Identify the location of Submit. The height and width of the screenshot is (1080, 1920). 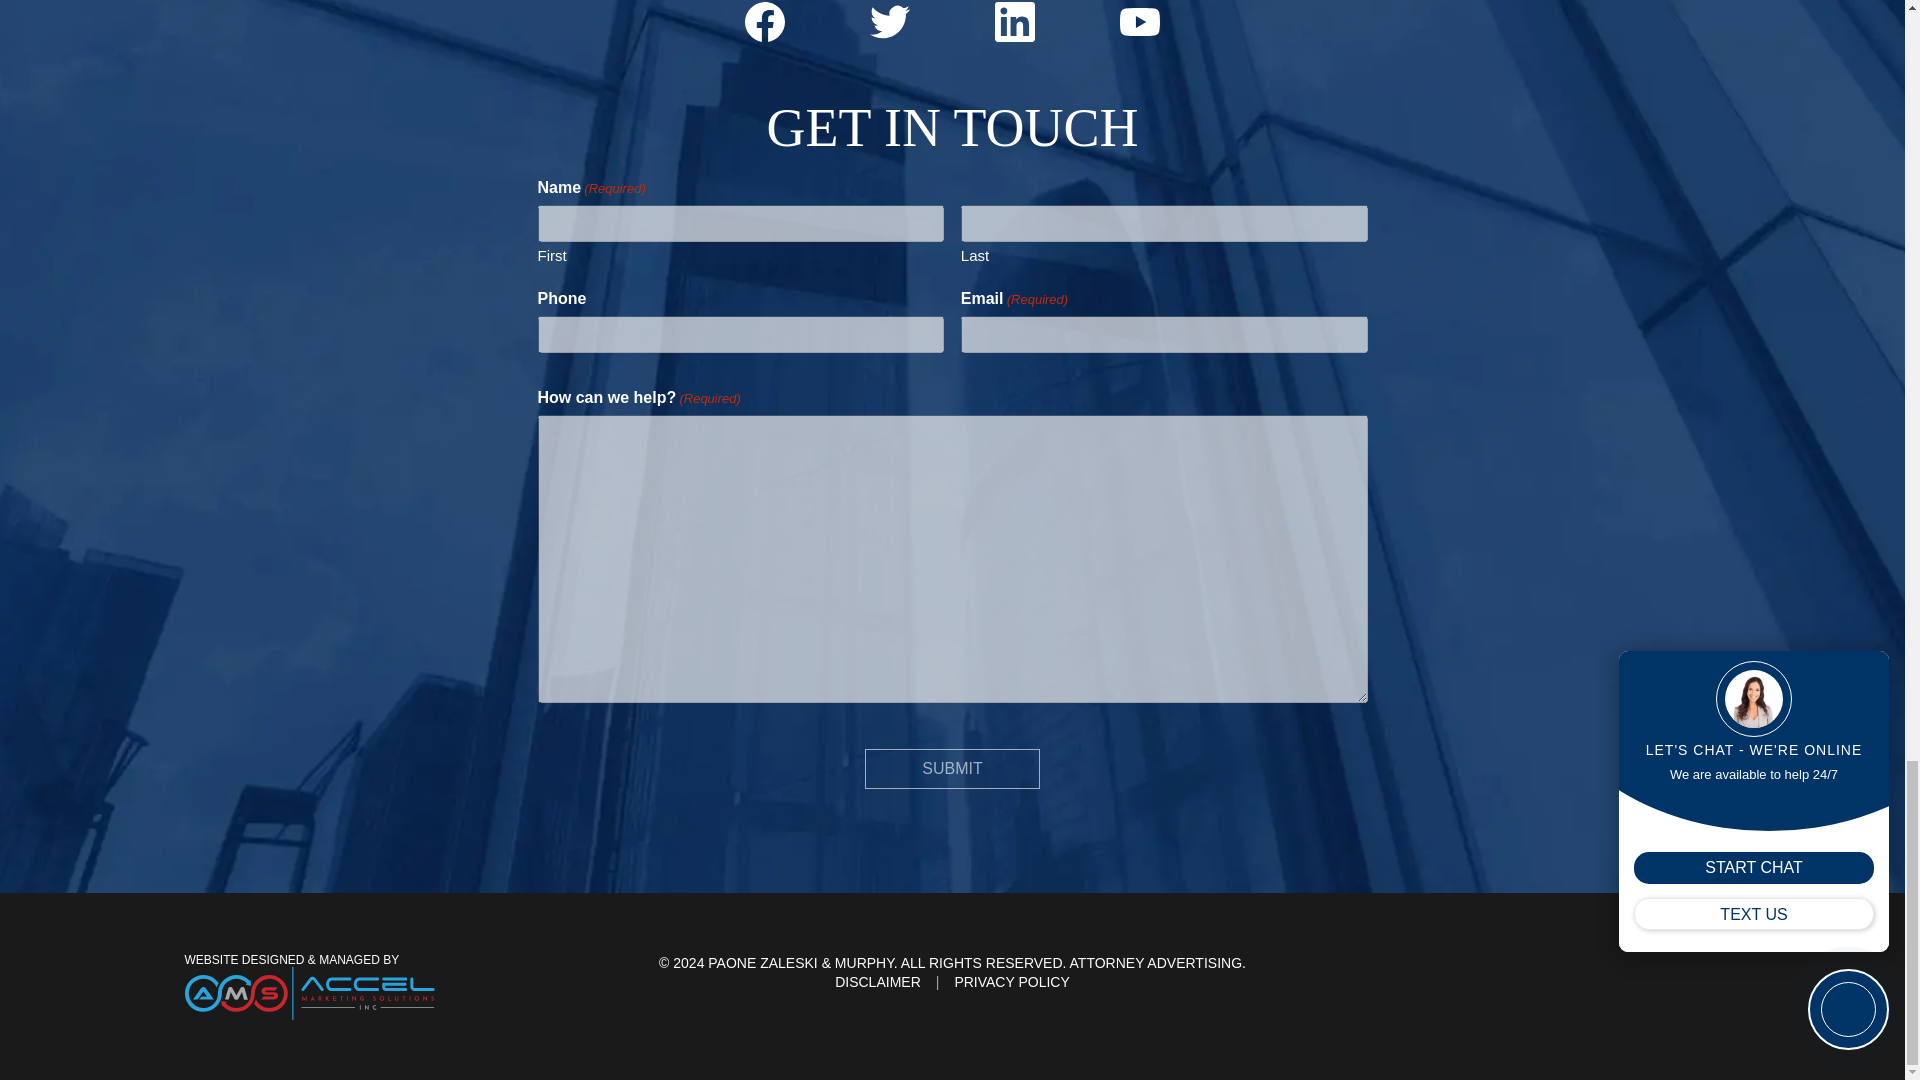
(952, 769).